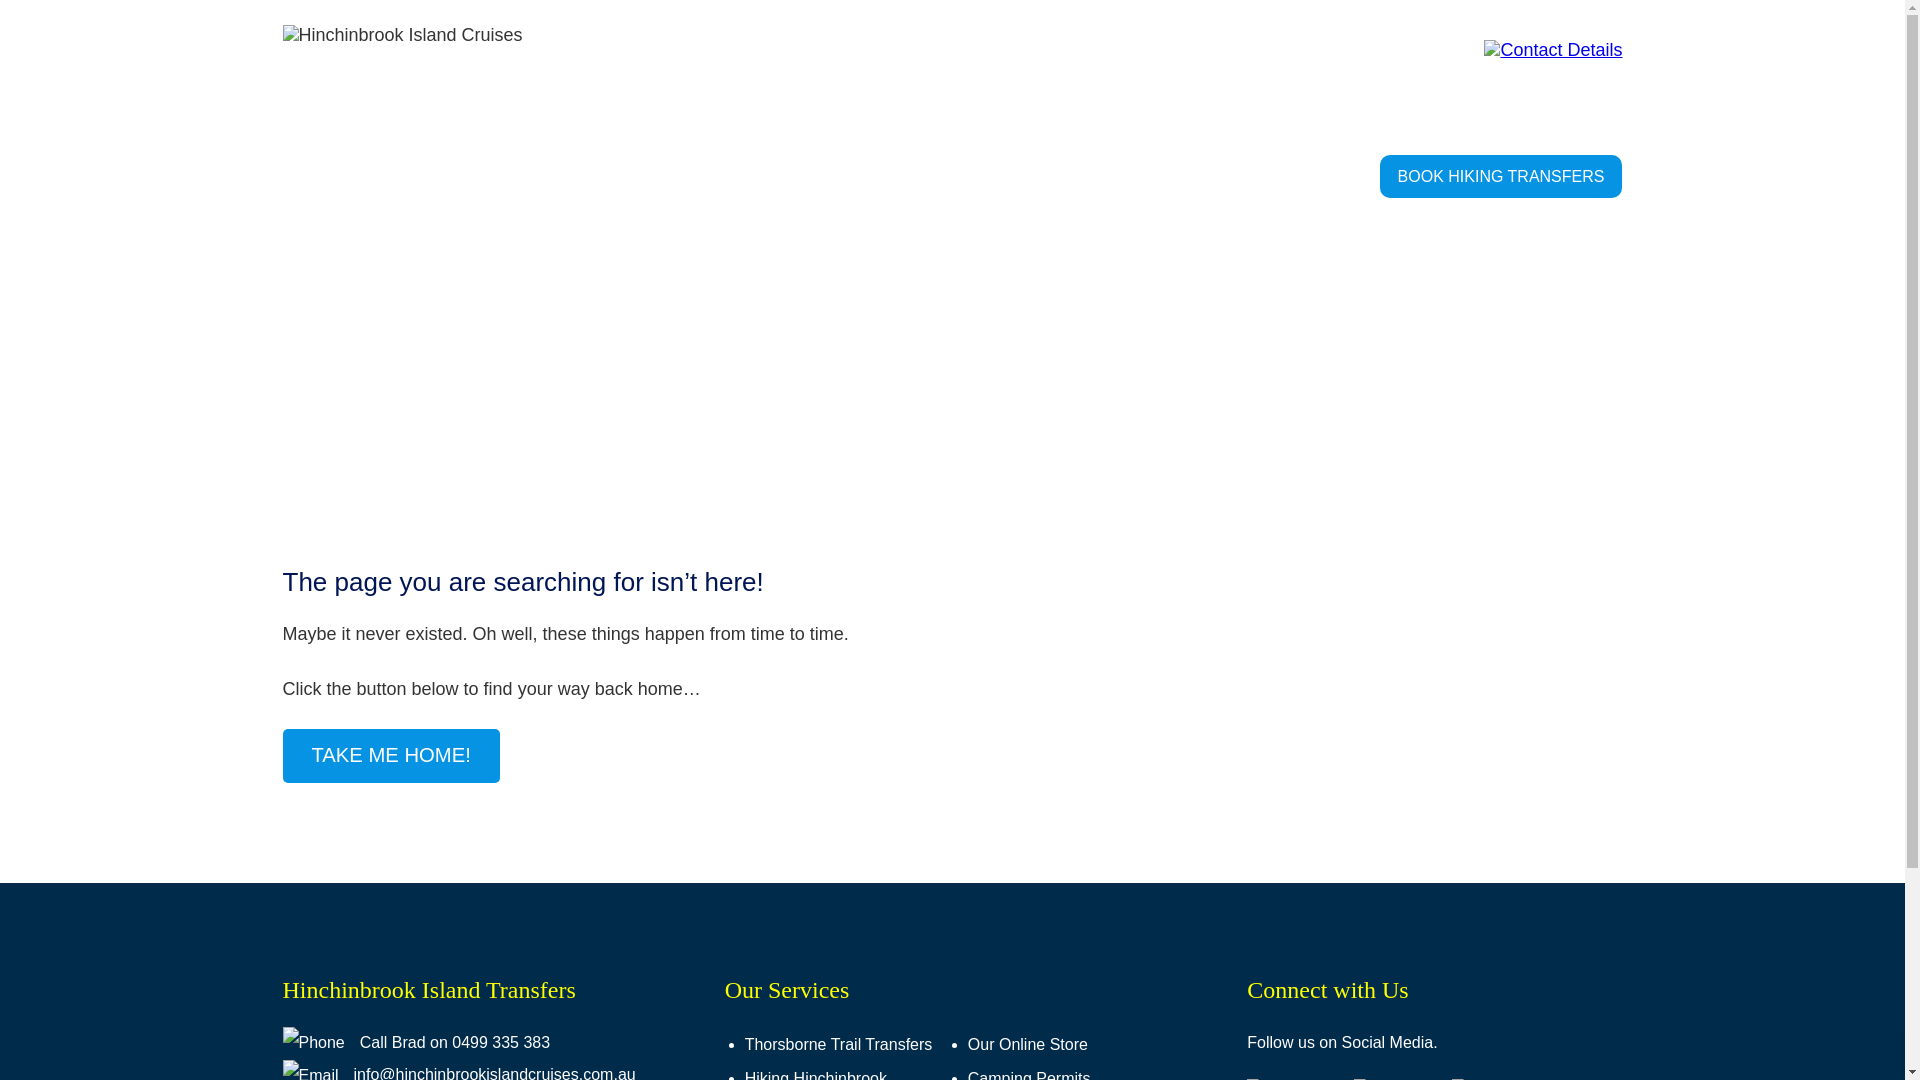 The image size is (1920, 1080). What do you see at coordinates (306, 176) in the screenshot?
I see `HOME` at bounding box center [306, 176].